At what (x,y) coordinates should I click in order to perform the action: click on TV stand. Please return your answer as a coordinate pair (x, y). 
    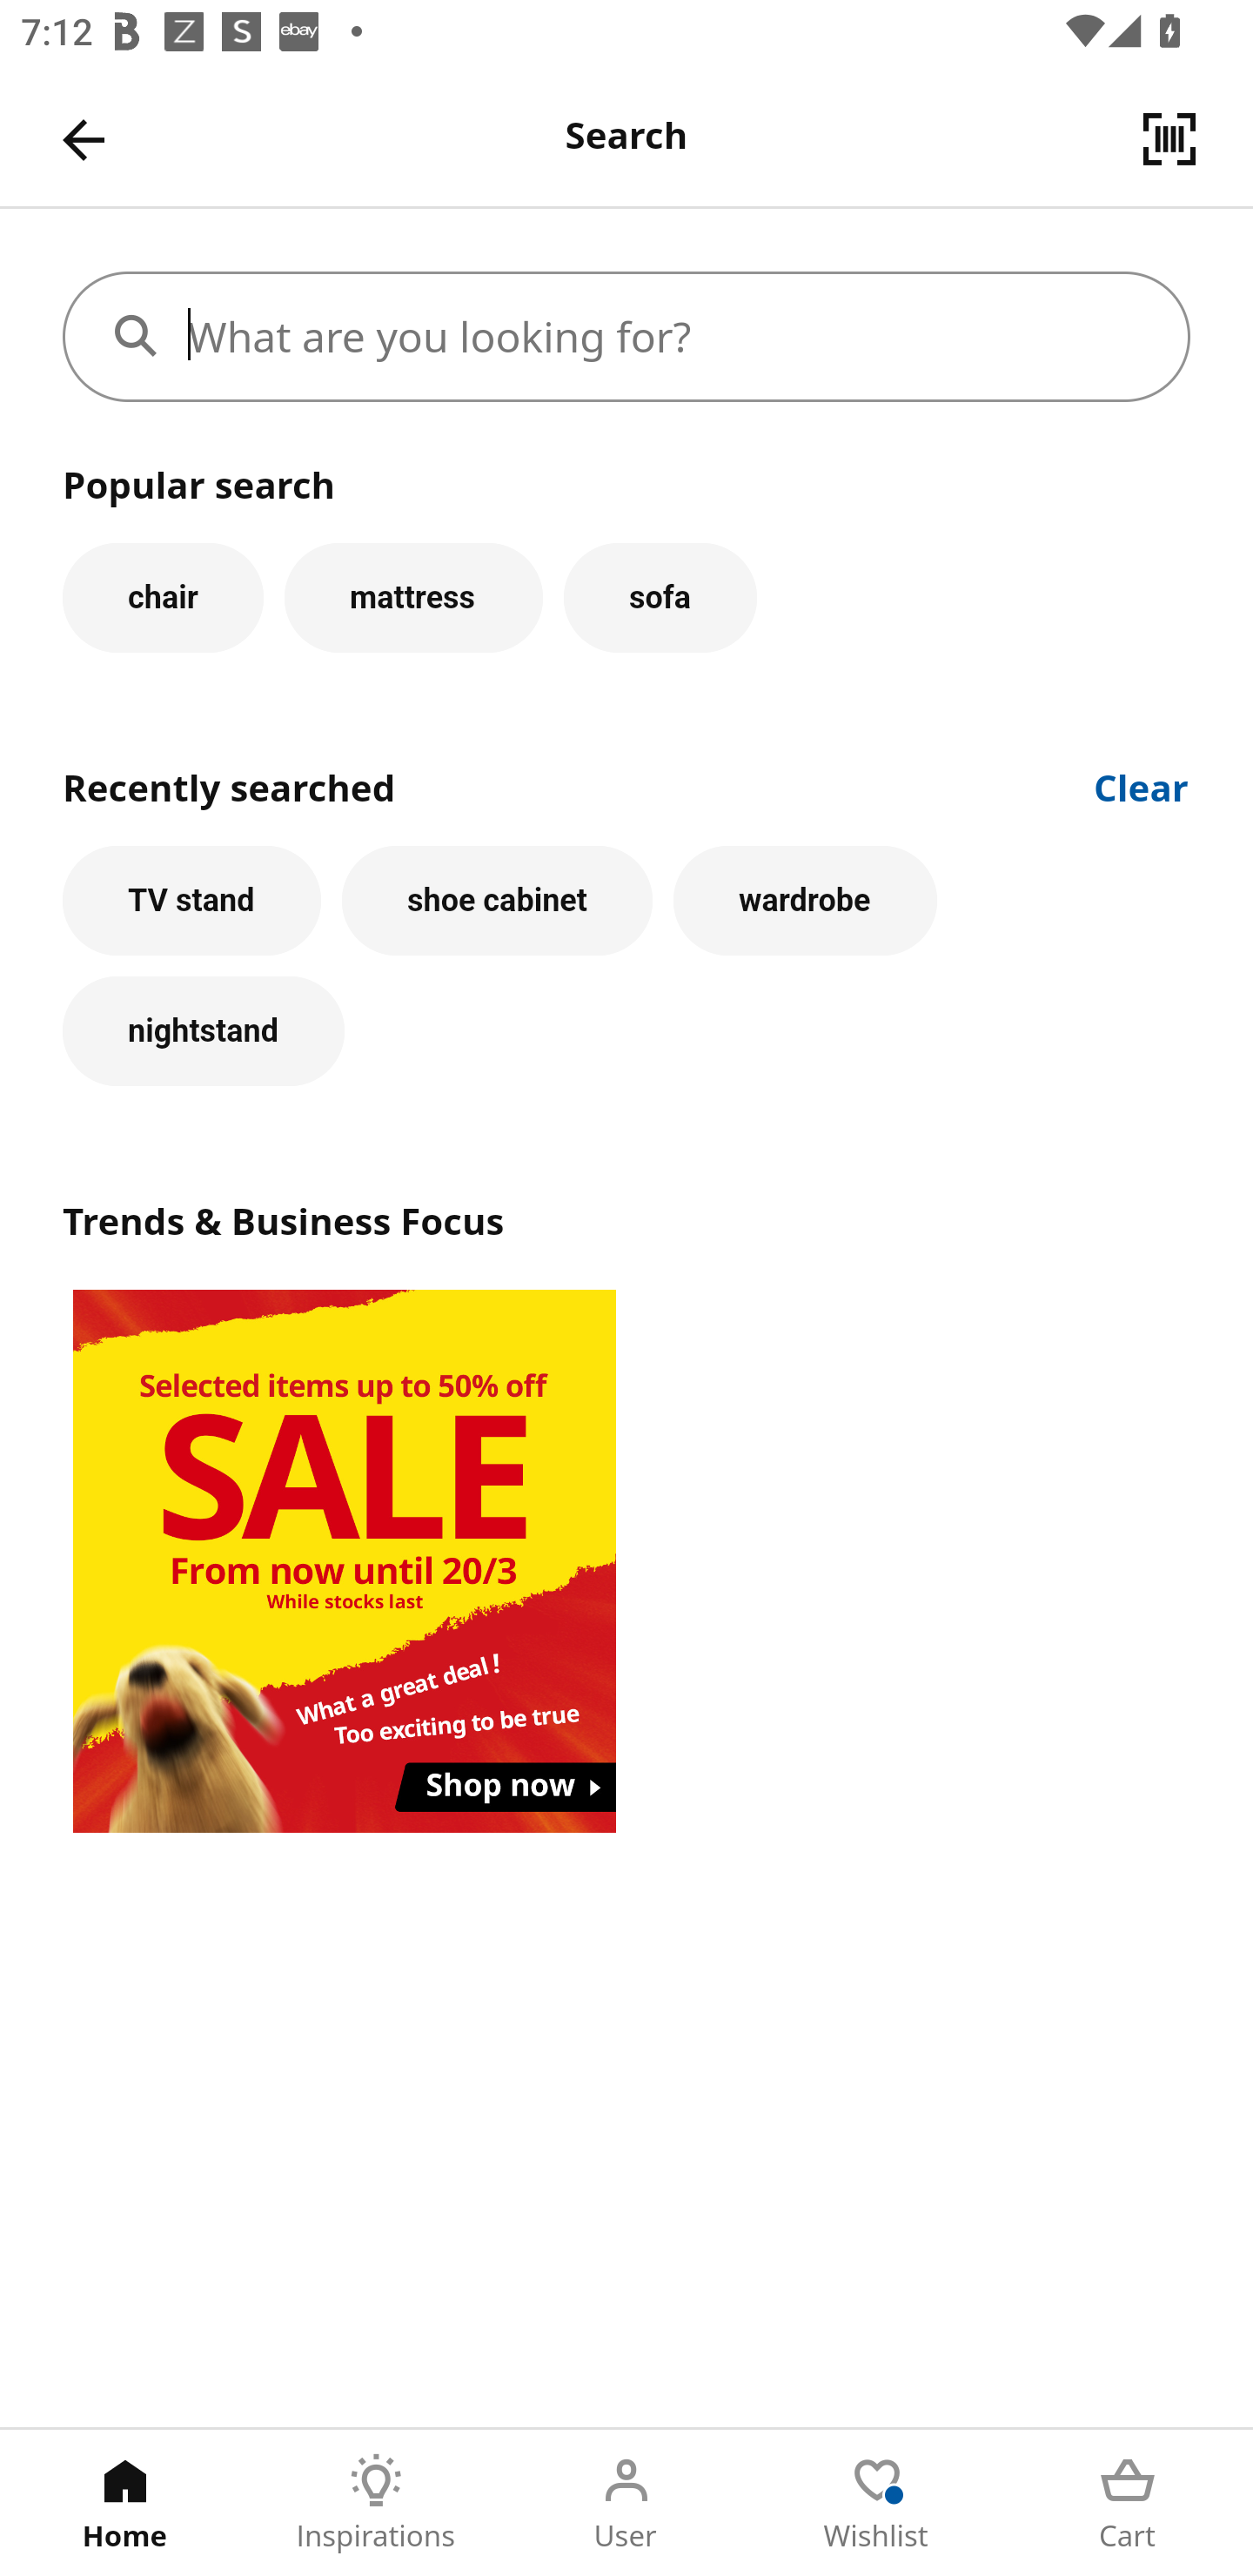
    Looking at the image, I should click on (191, 900).